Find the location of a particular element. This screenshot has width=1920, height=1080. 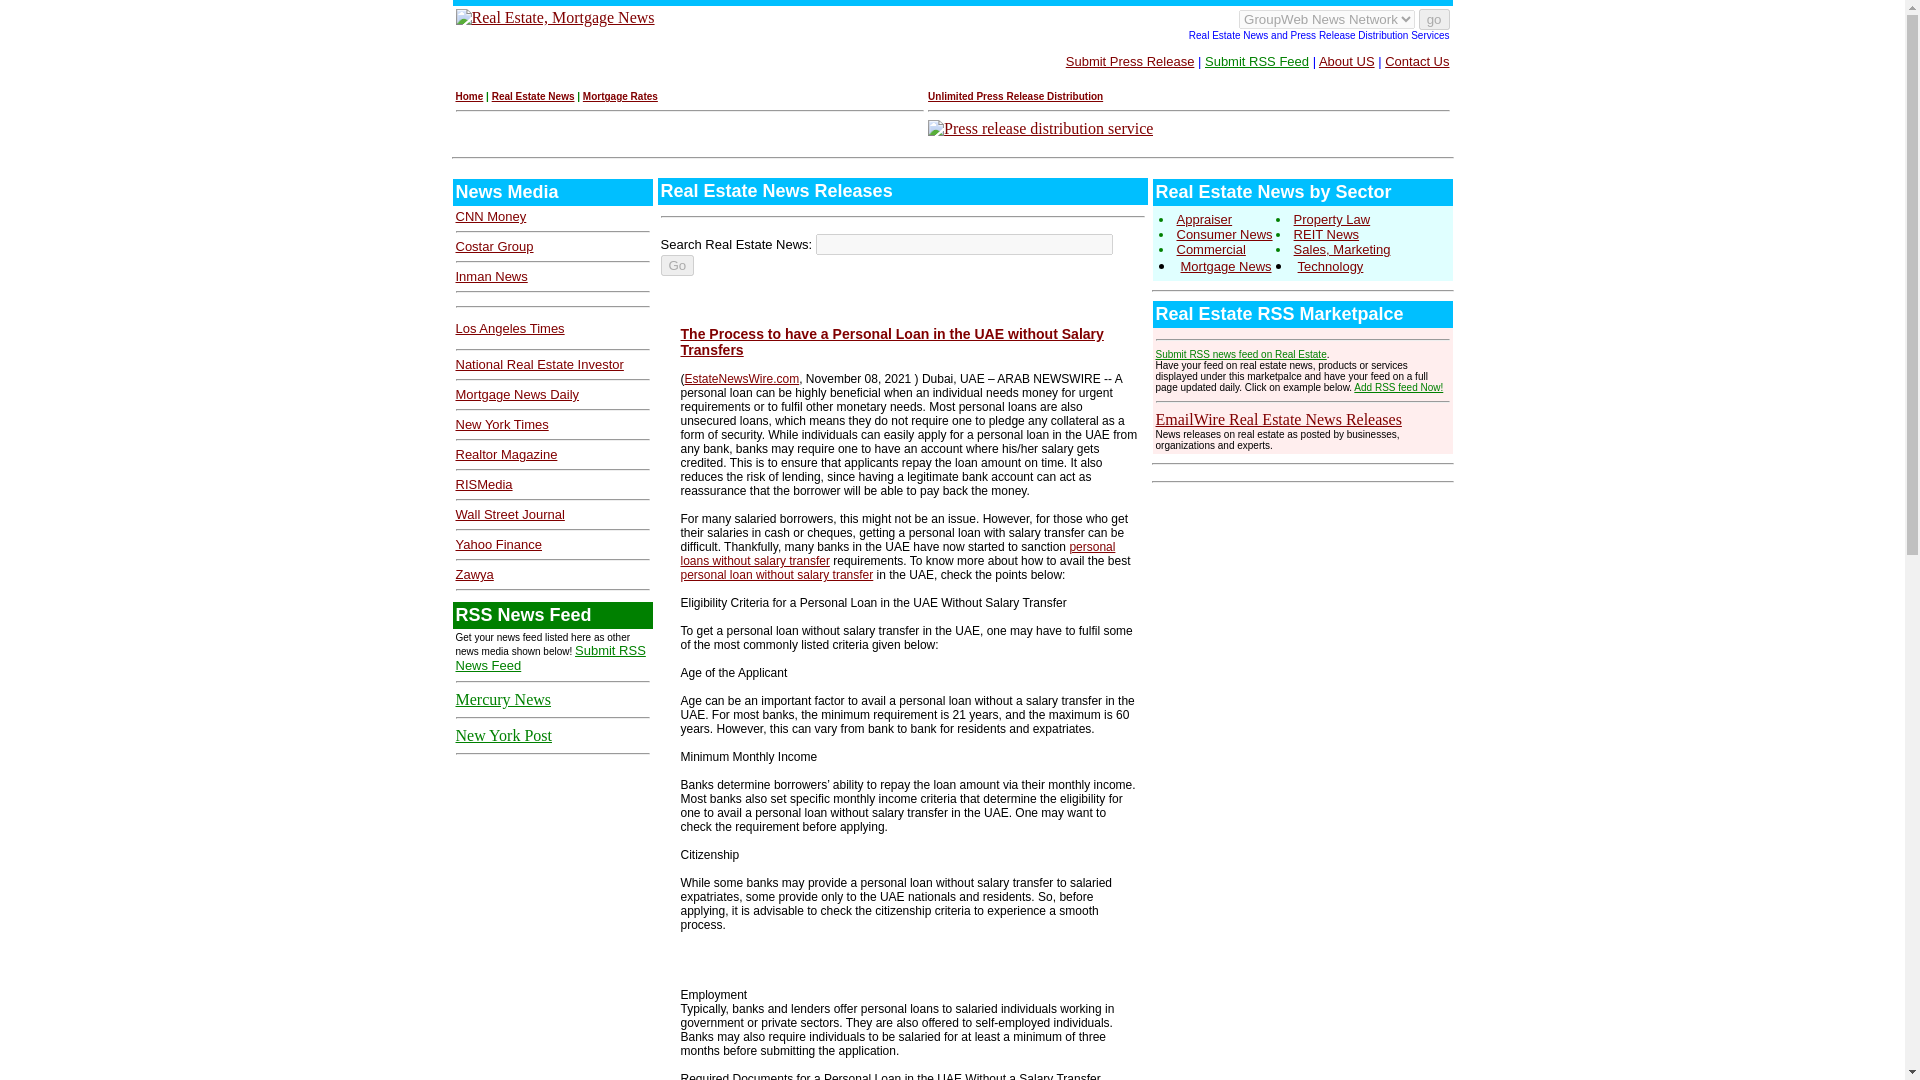

Home is located at coordinates (470, 96).